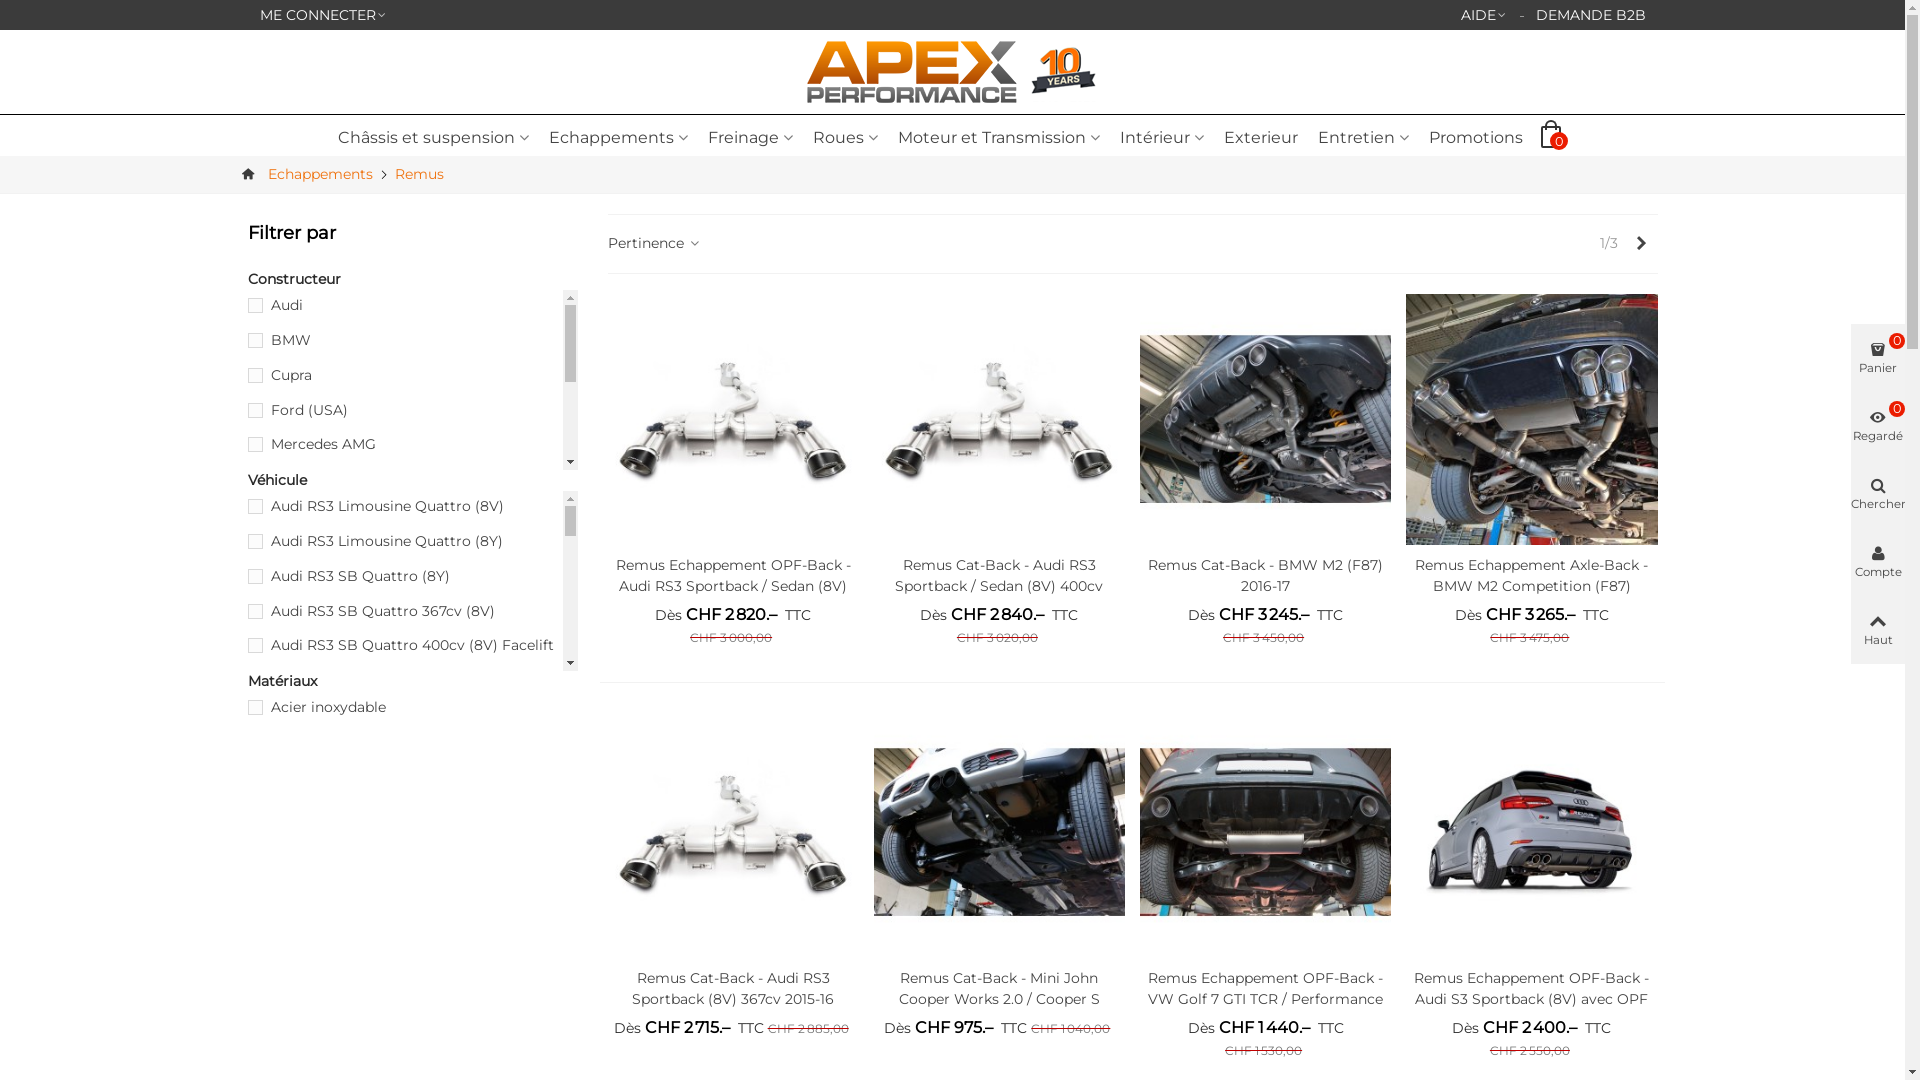  Describe the element at coordinates (1878, 358) in the screenshot. I see `Panier
0` at that location.